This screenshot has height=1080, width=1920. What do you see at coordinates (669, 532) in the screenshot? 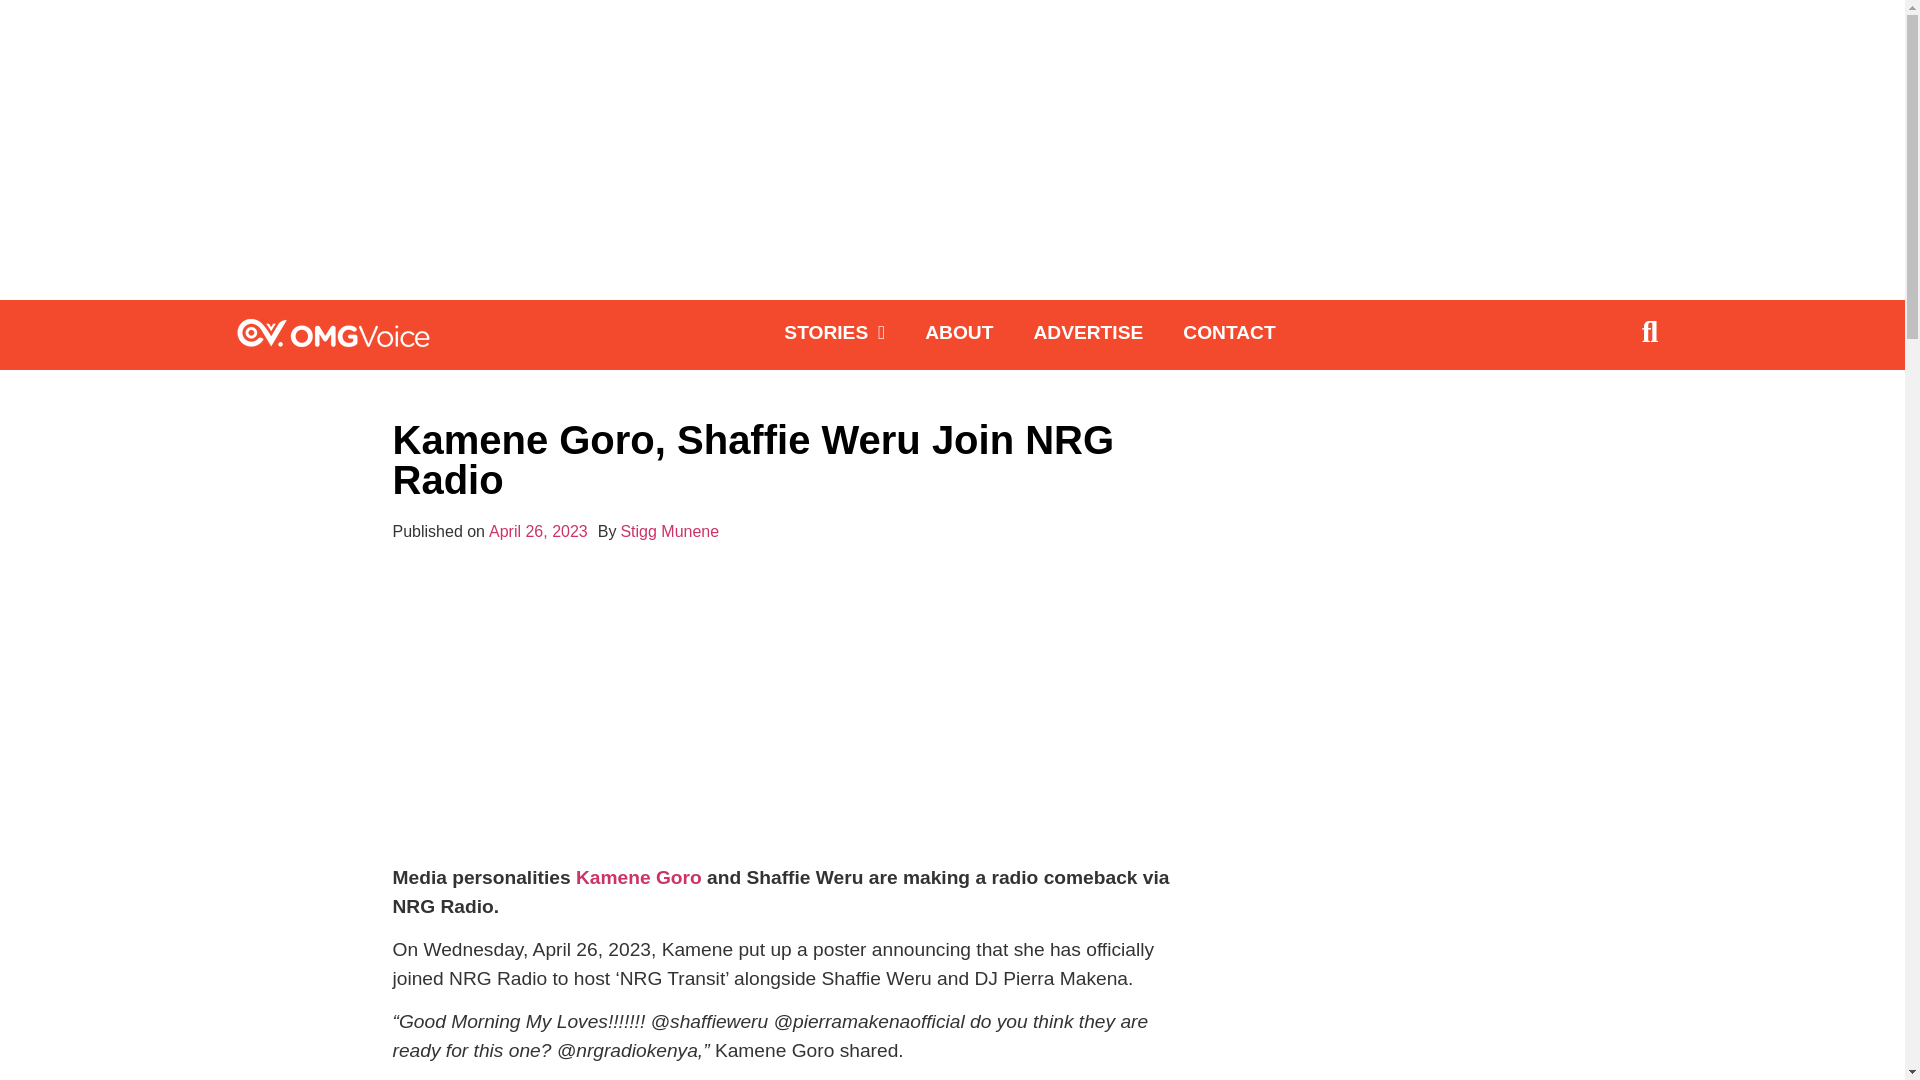
I see `Stigg Munene` at bounding box center [669, 532].